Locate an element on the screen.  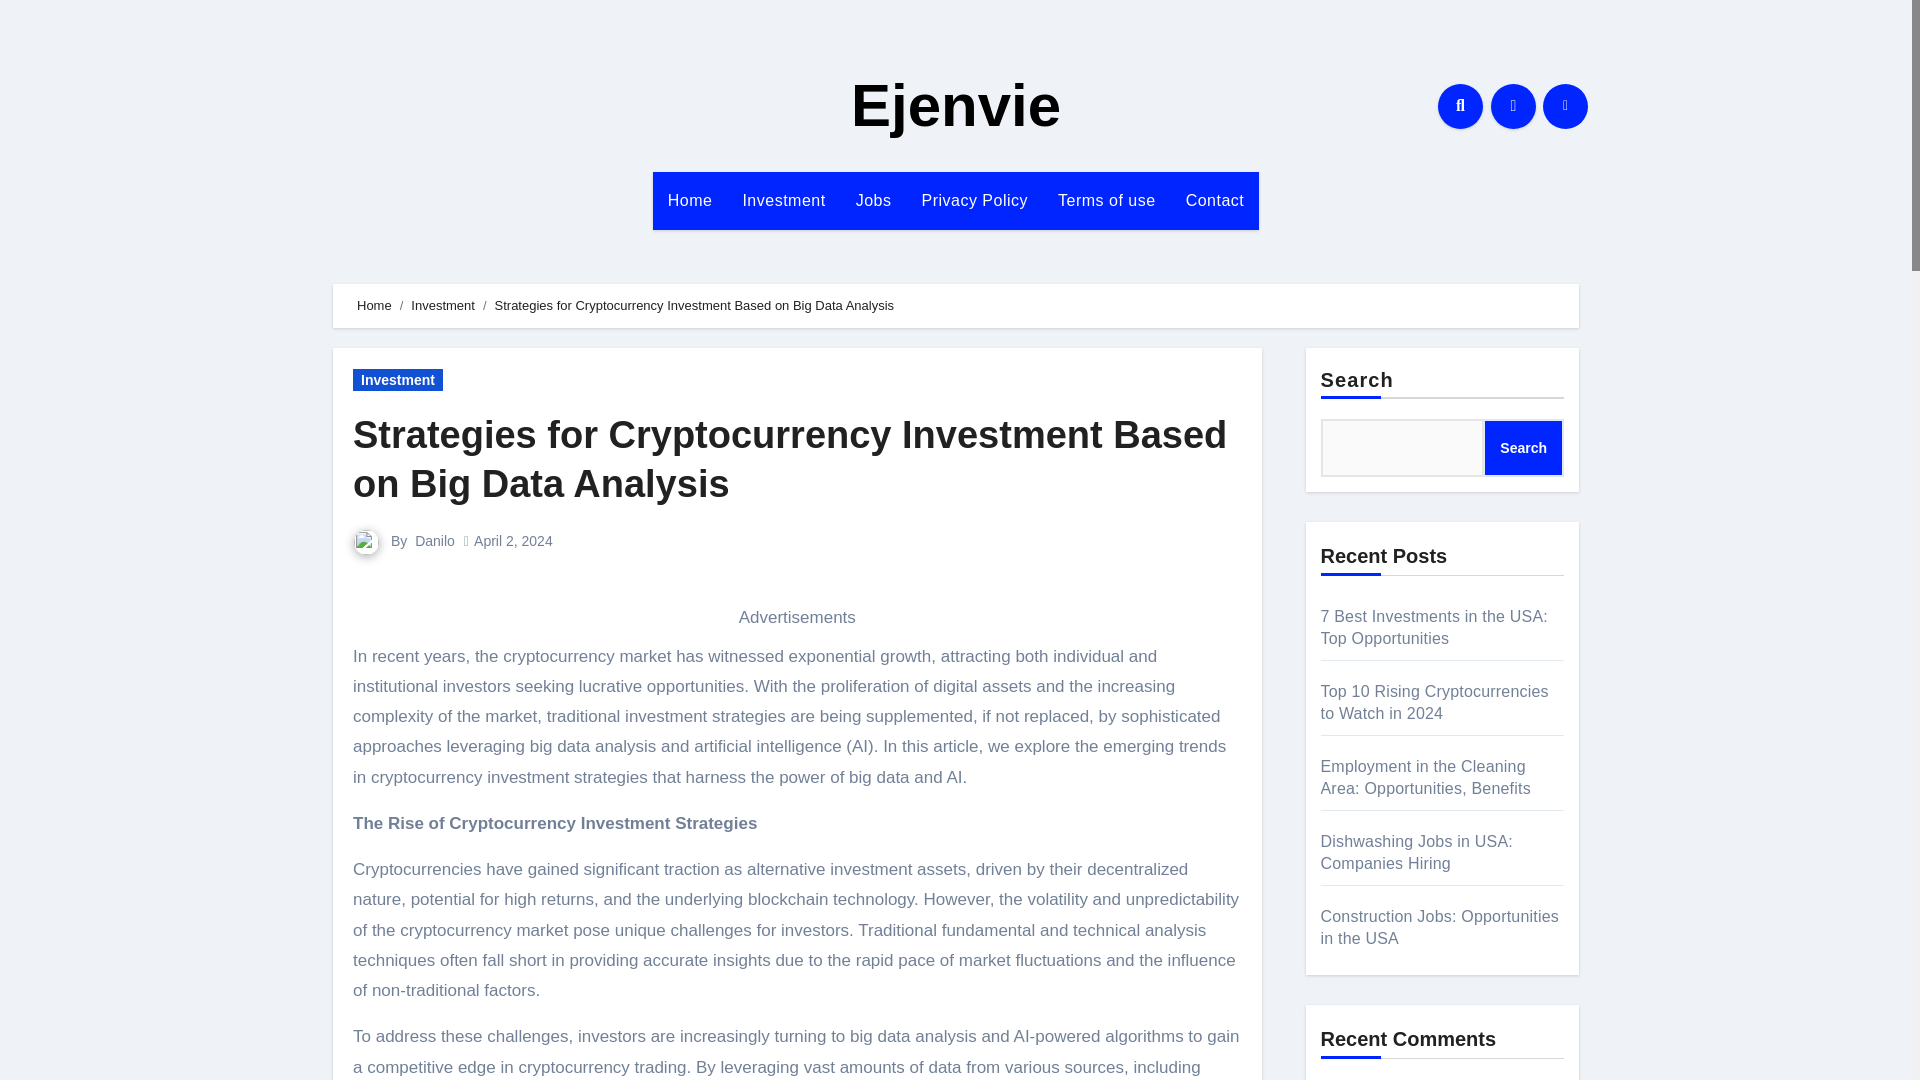
Contact is located at coordinates (1215, 200).